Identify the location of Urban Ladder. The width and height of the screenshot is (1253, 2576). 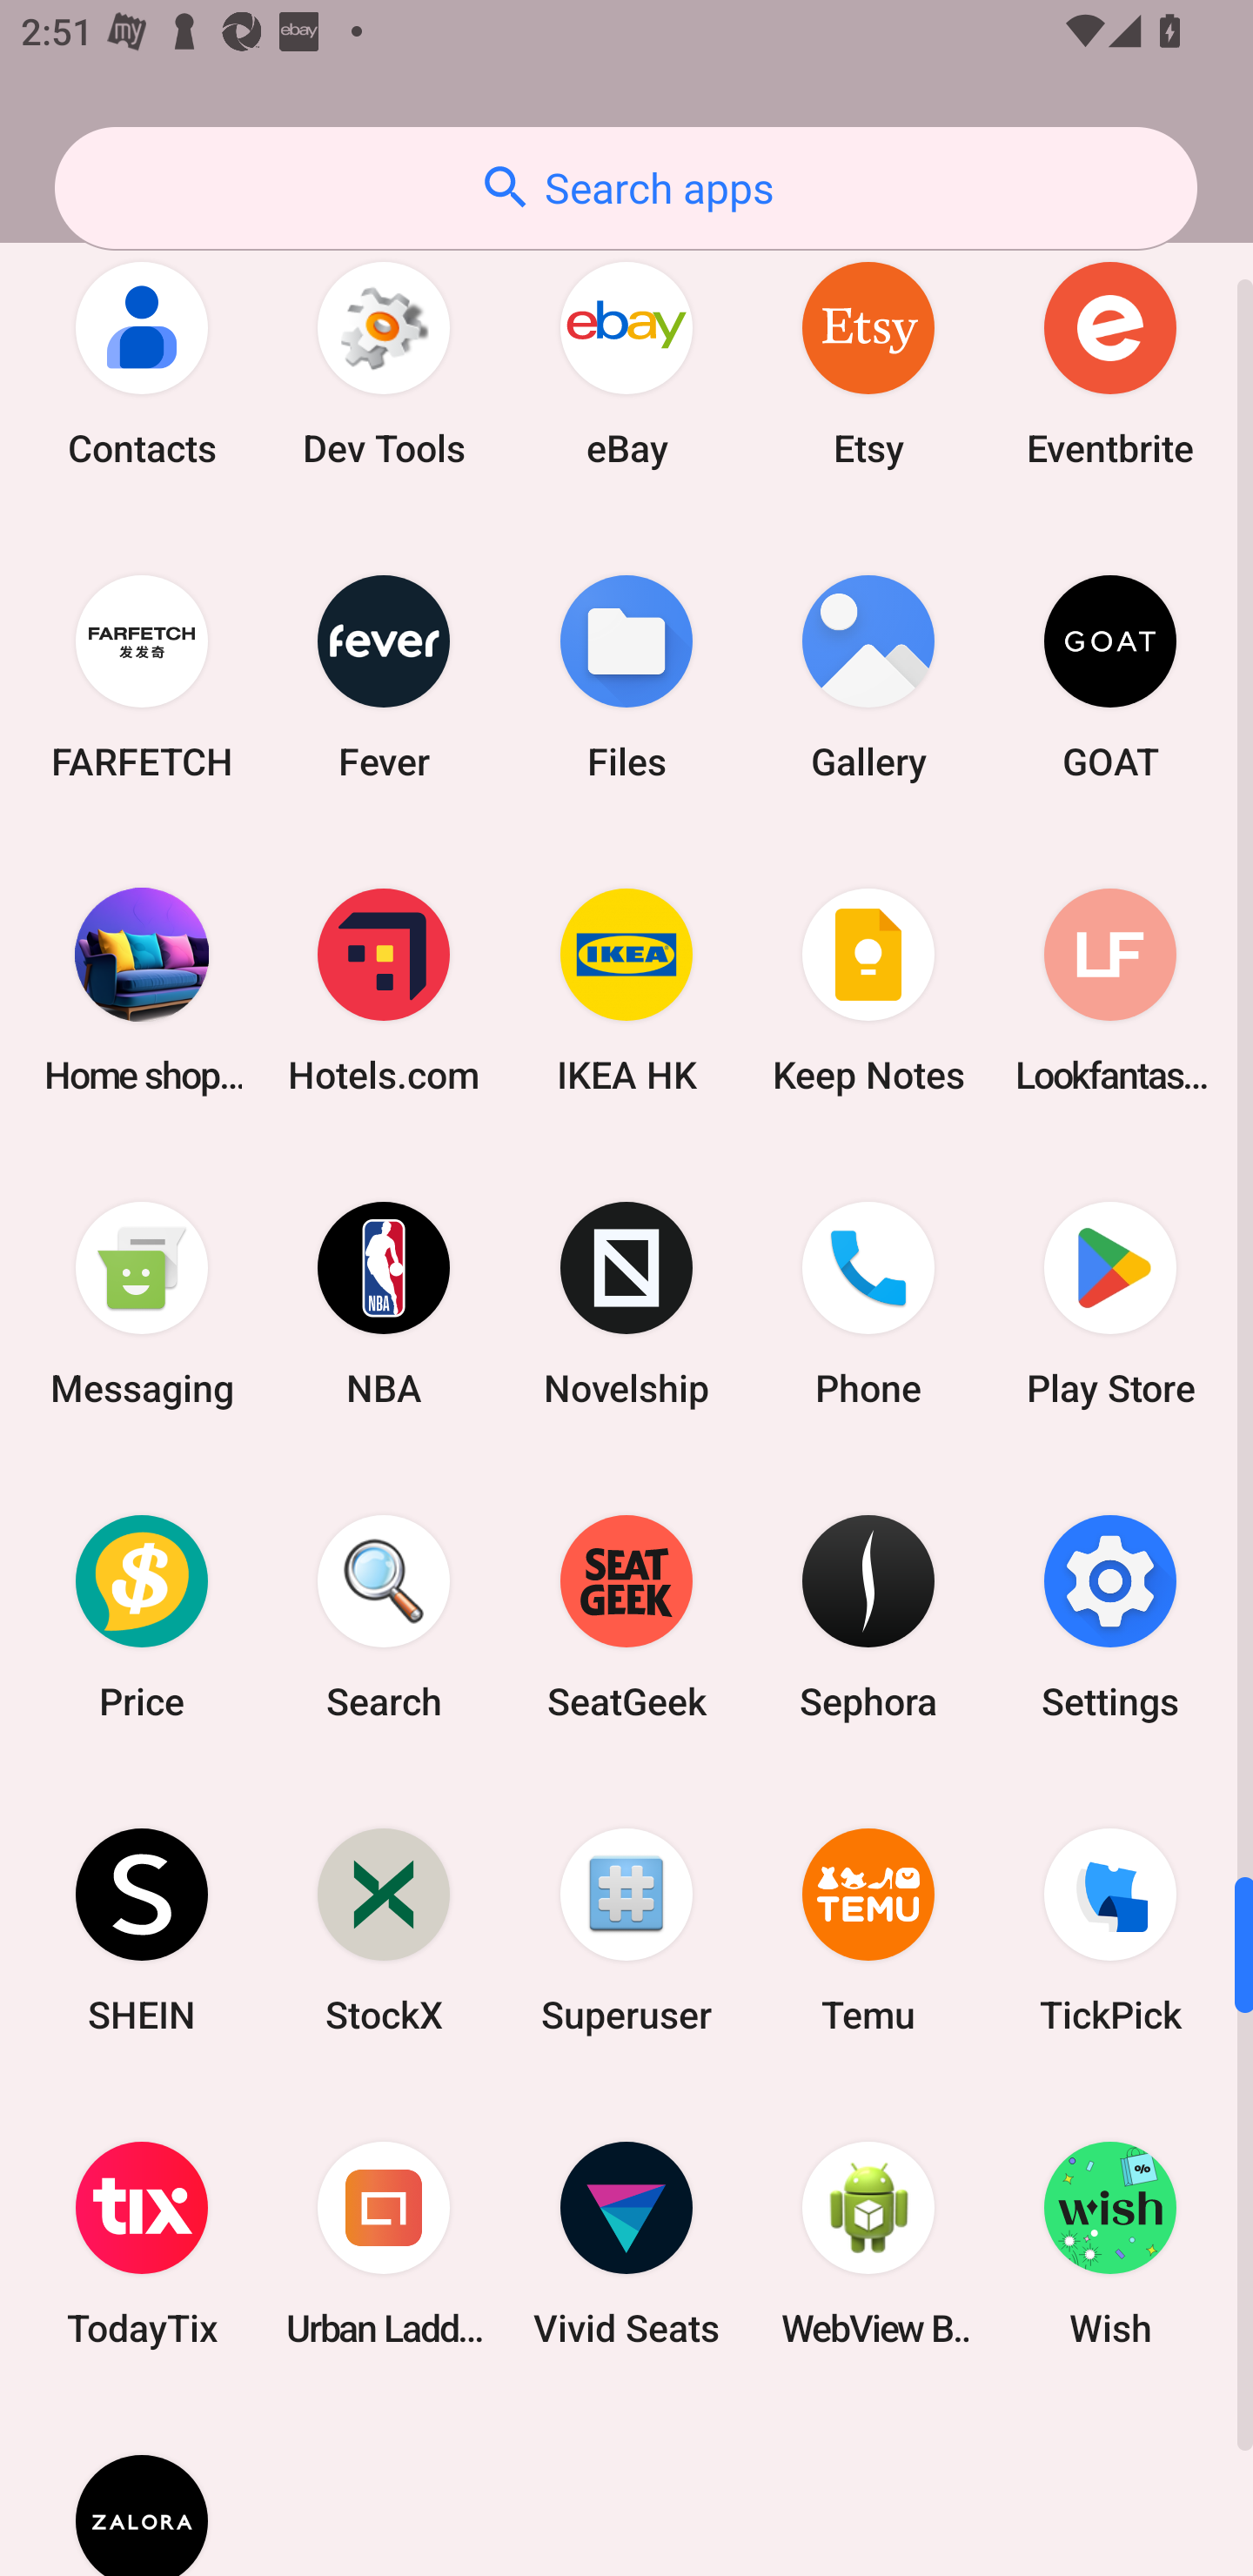
(384, 2244).